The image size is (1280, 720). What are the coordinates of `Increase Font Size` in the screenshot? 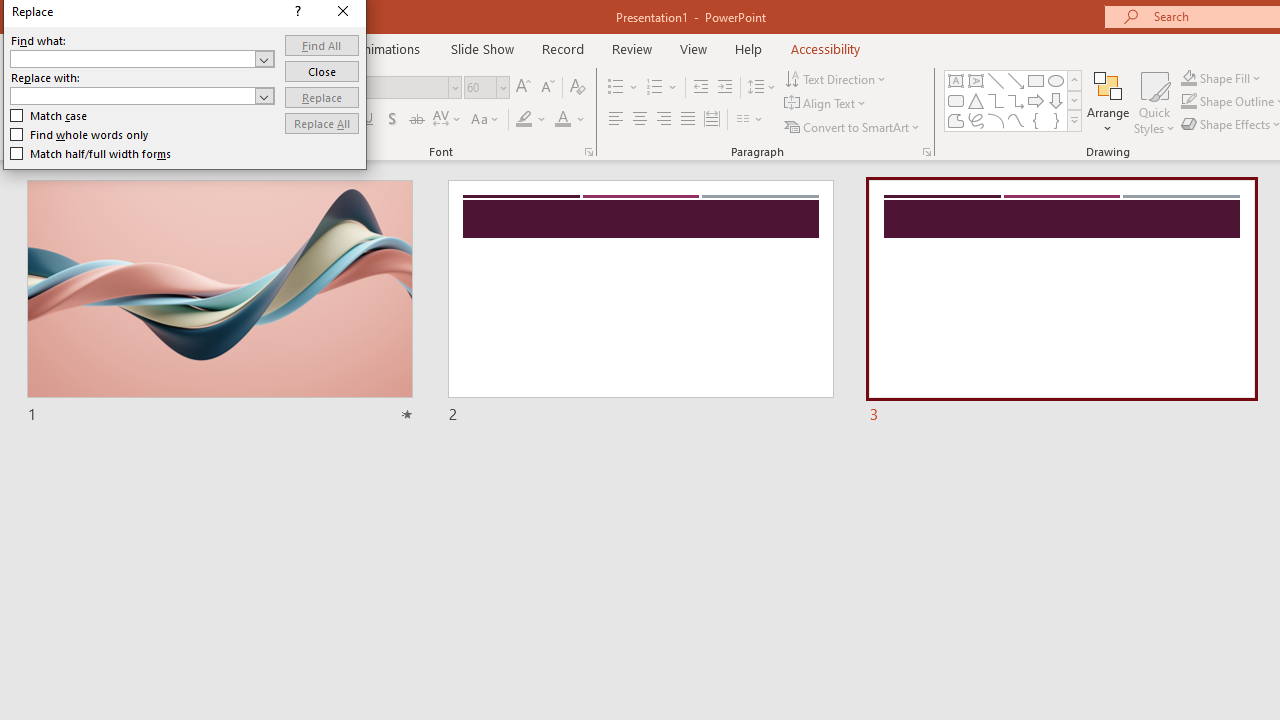 It's located at (522, 88).